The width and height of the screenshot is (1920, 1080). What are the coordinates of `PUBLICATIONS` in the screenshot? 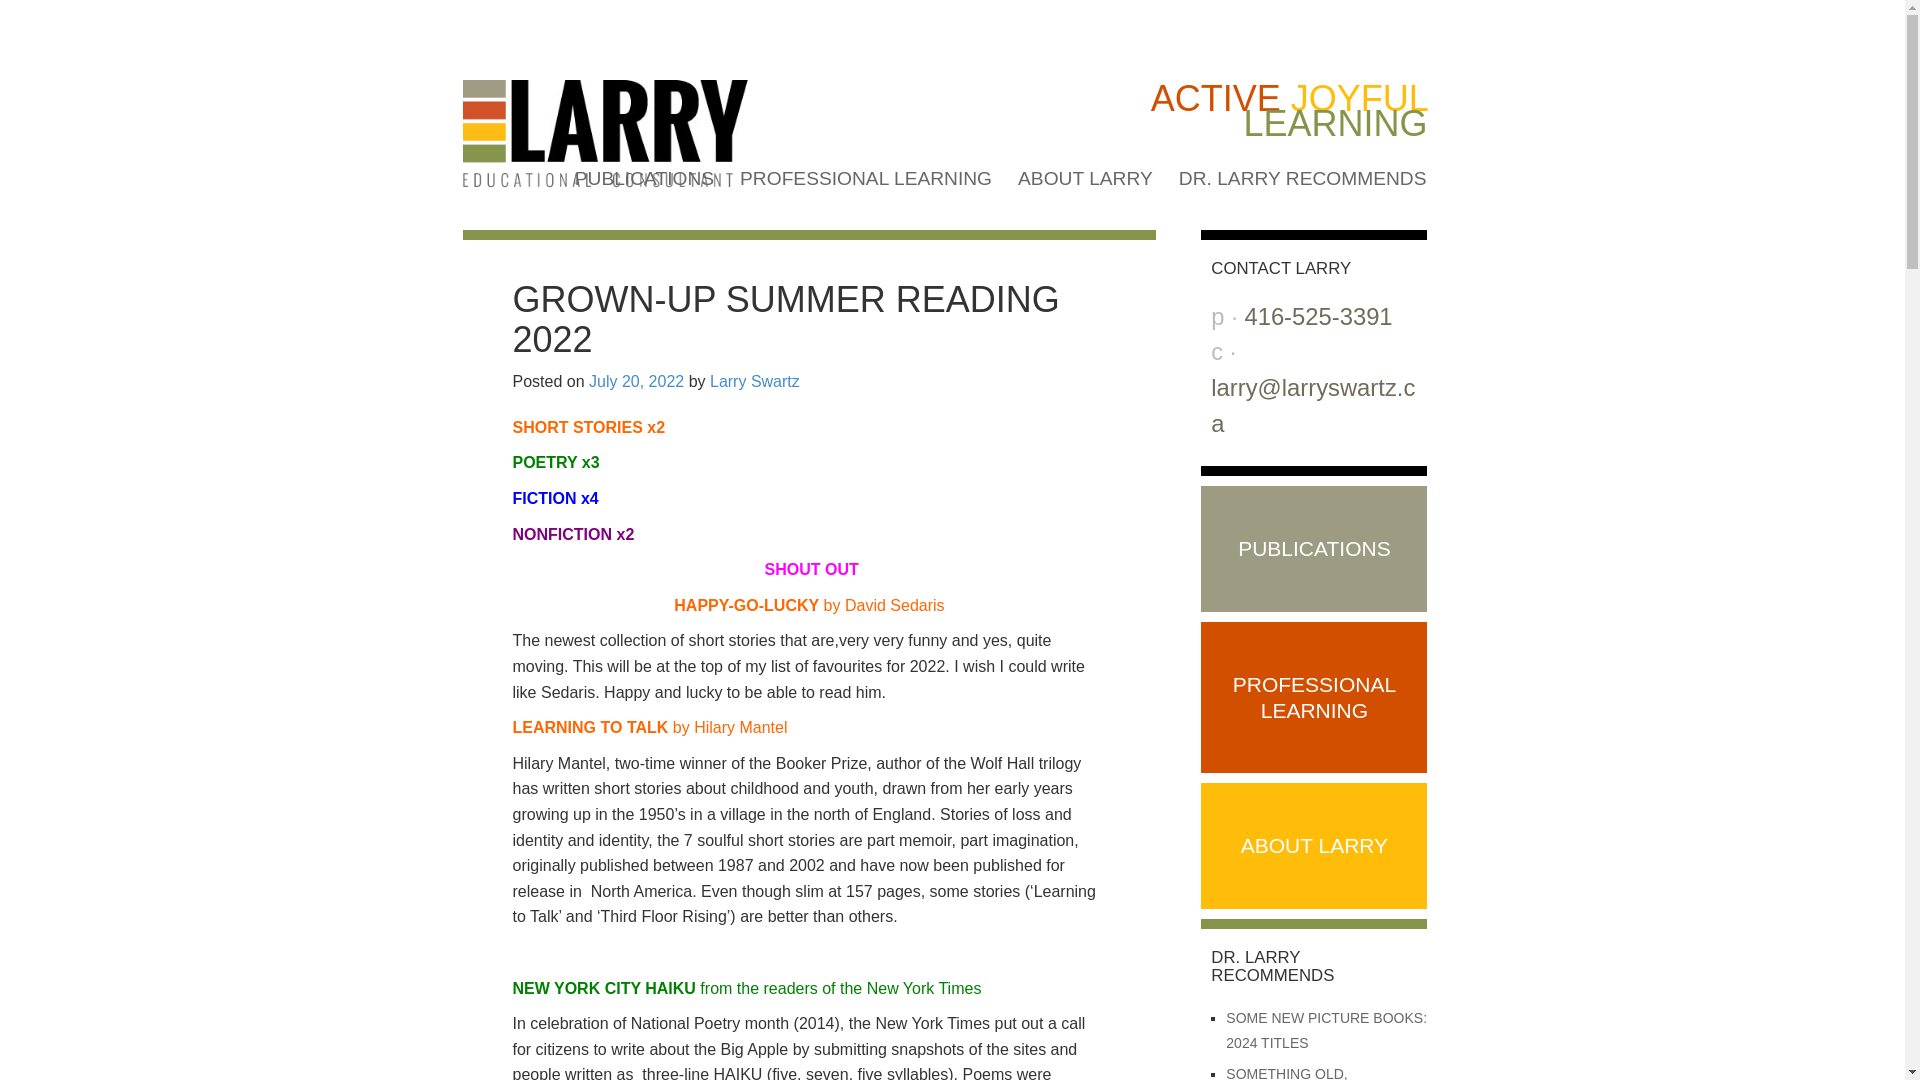 It's located at (644, 178).